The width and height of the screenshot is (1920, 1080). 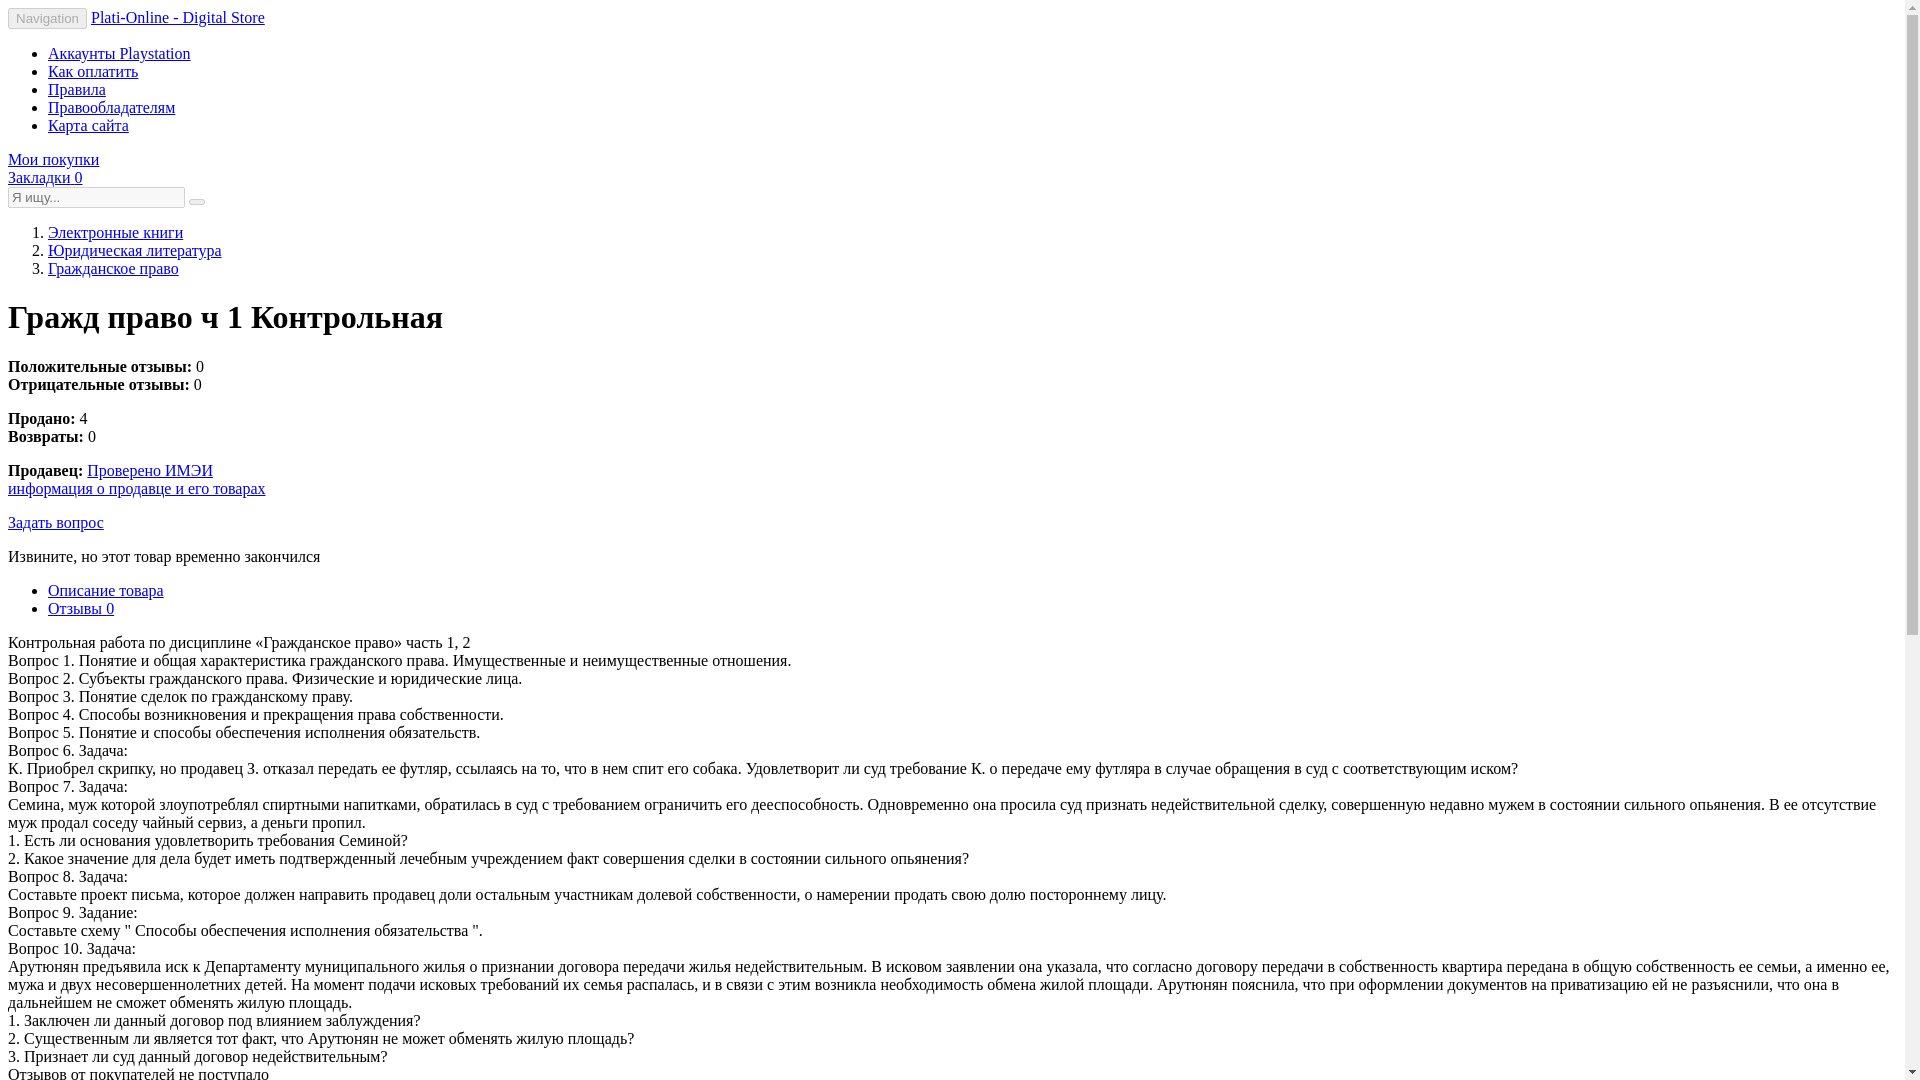 What do you see at coordinates (46, 18) in the screenshot?
I see `Navigation` at bounding box center [46, 18].